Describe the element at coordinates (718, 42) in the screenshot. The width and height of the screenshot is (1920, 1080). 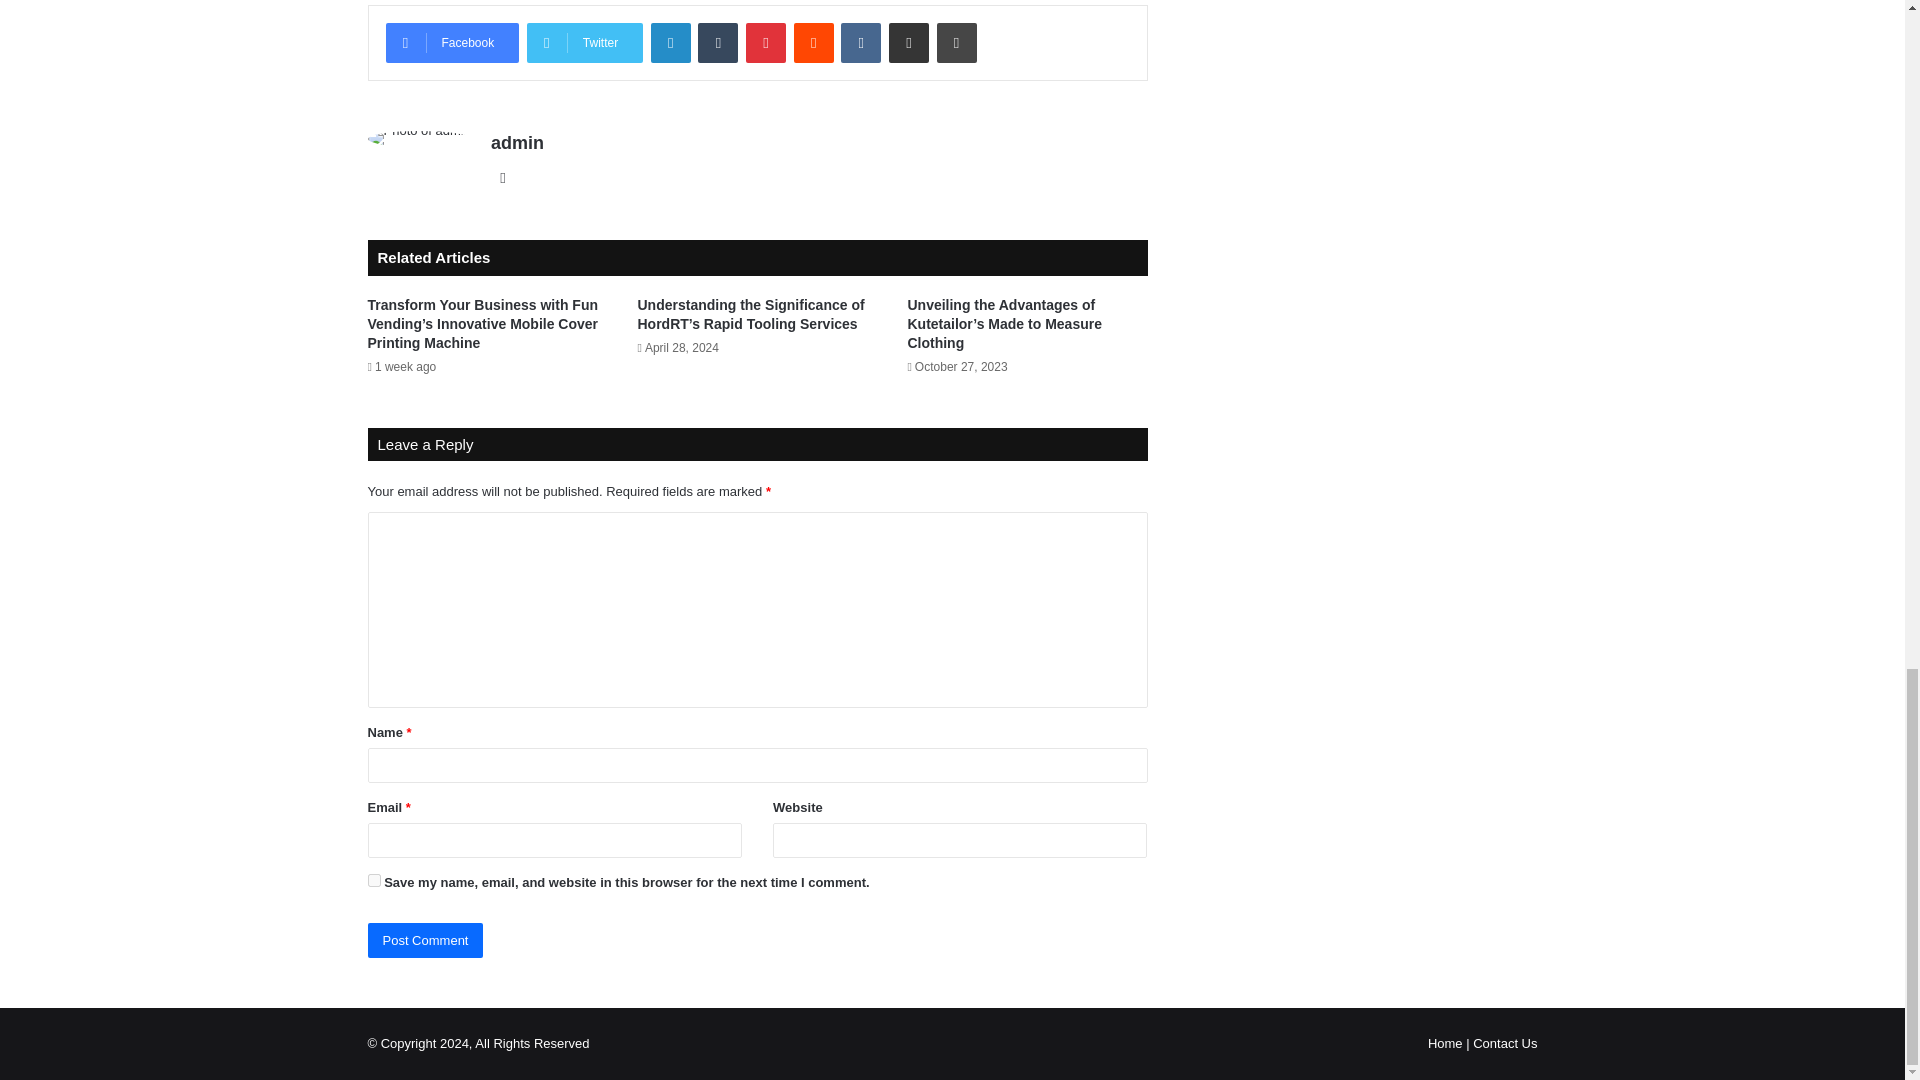
I see `Tumblr` at that location.